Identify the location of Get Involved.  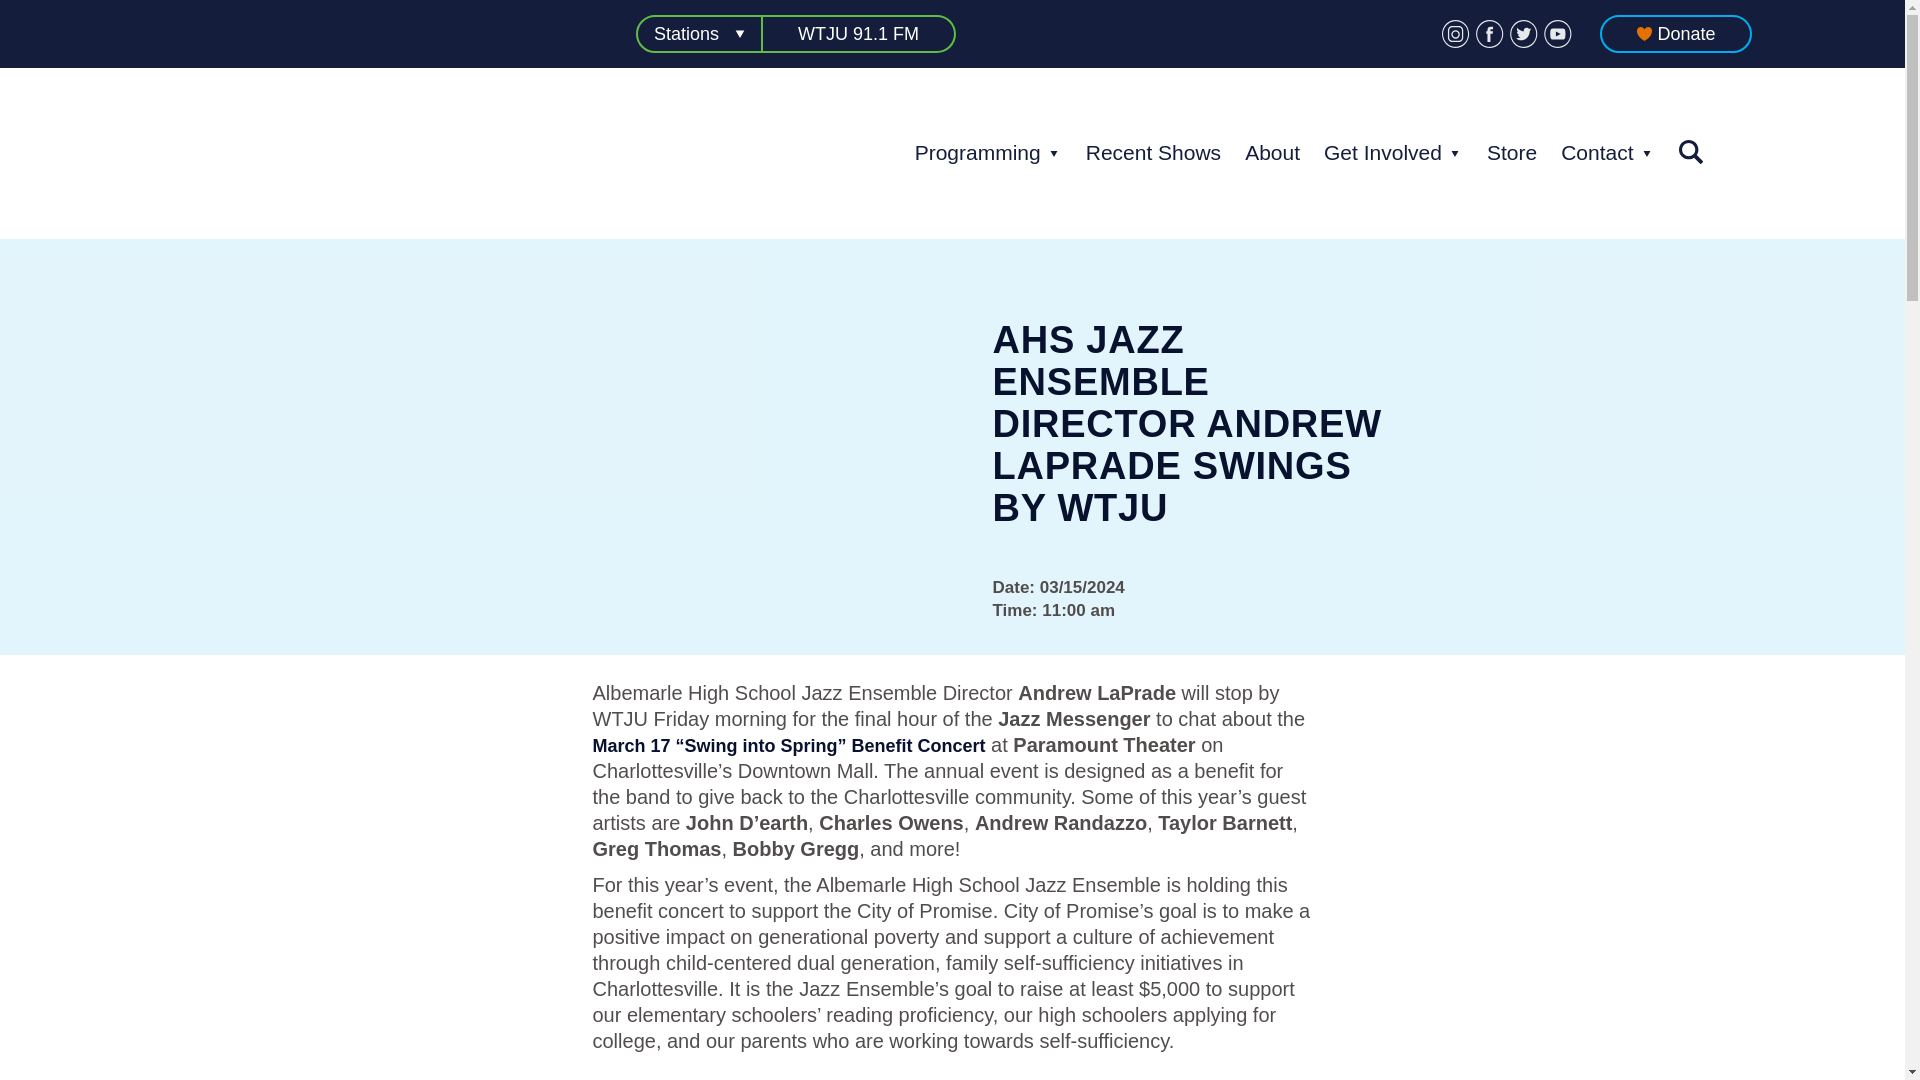
(1382, 152).